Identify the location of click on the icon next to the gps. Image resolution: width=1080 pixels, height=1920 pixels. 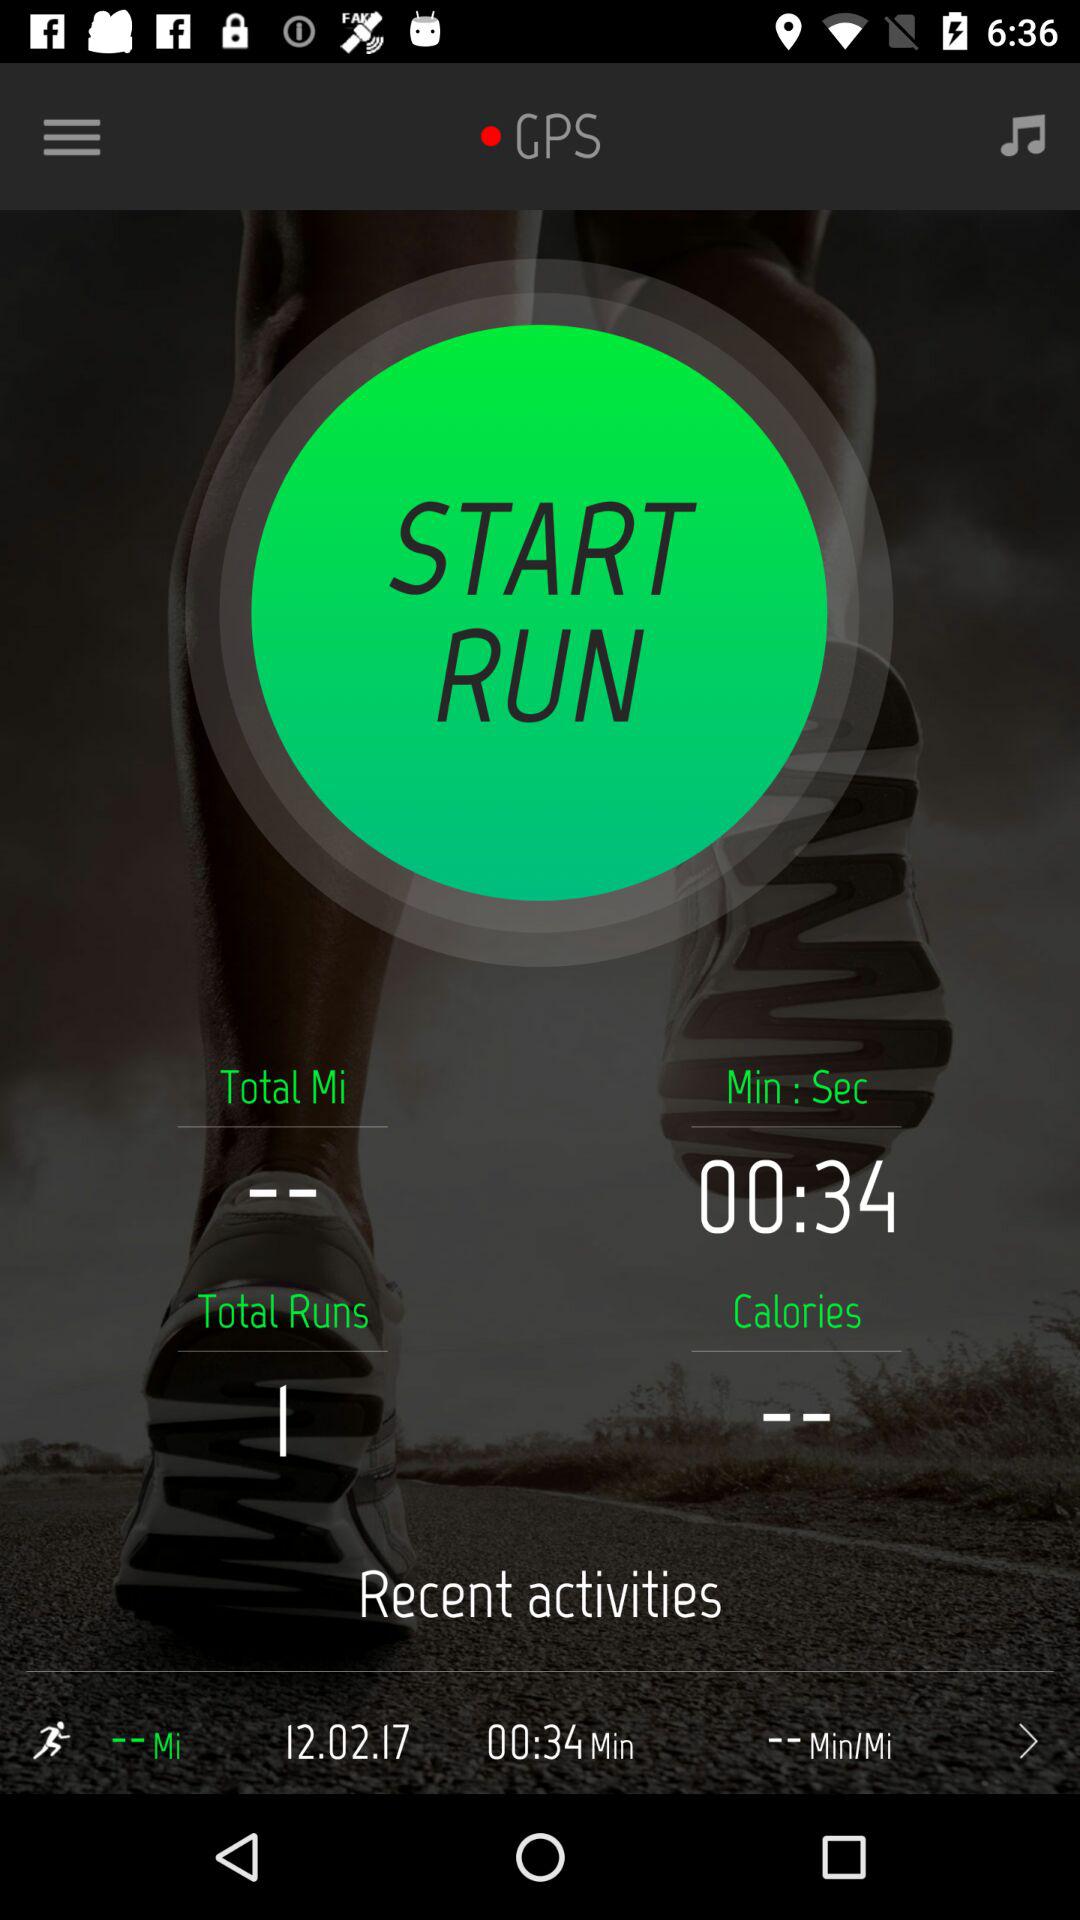
(491, 136).